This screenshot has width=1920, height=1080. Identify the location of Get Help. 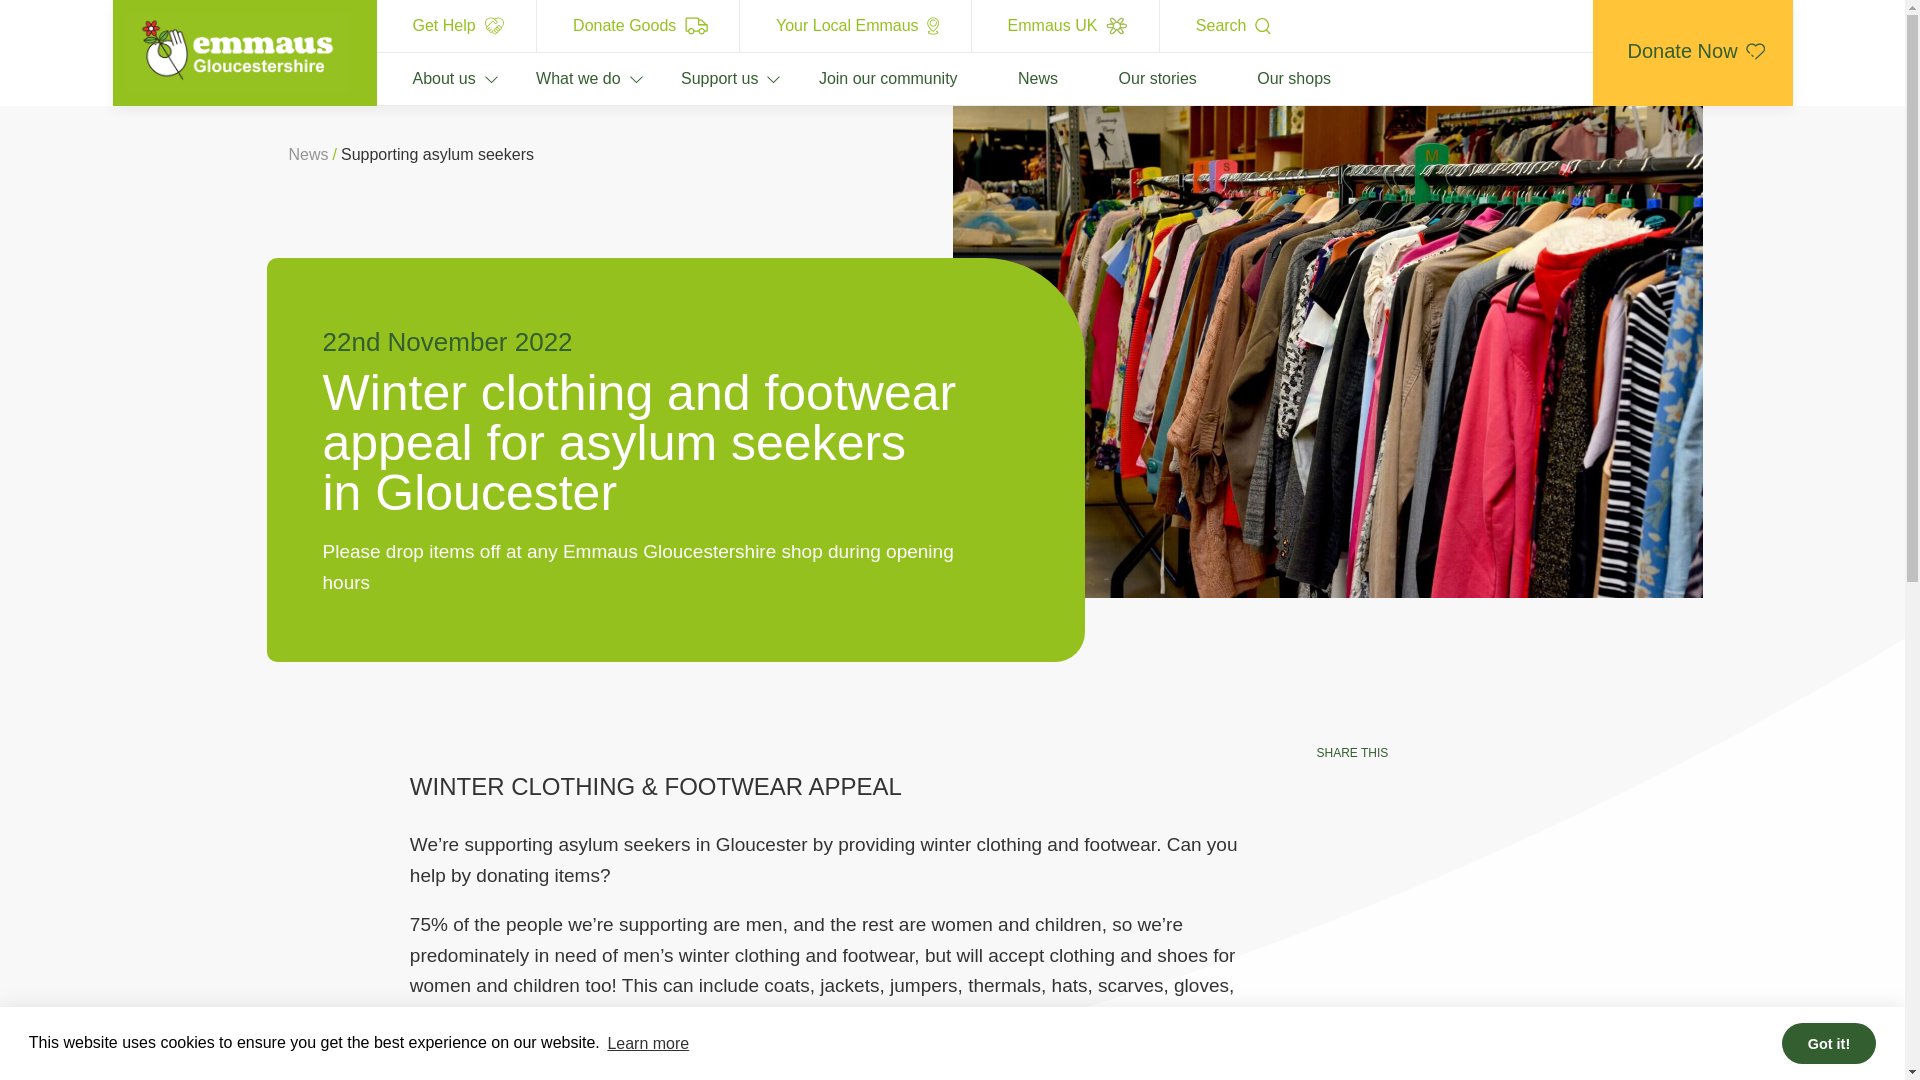
(456, 26).